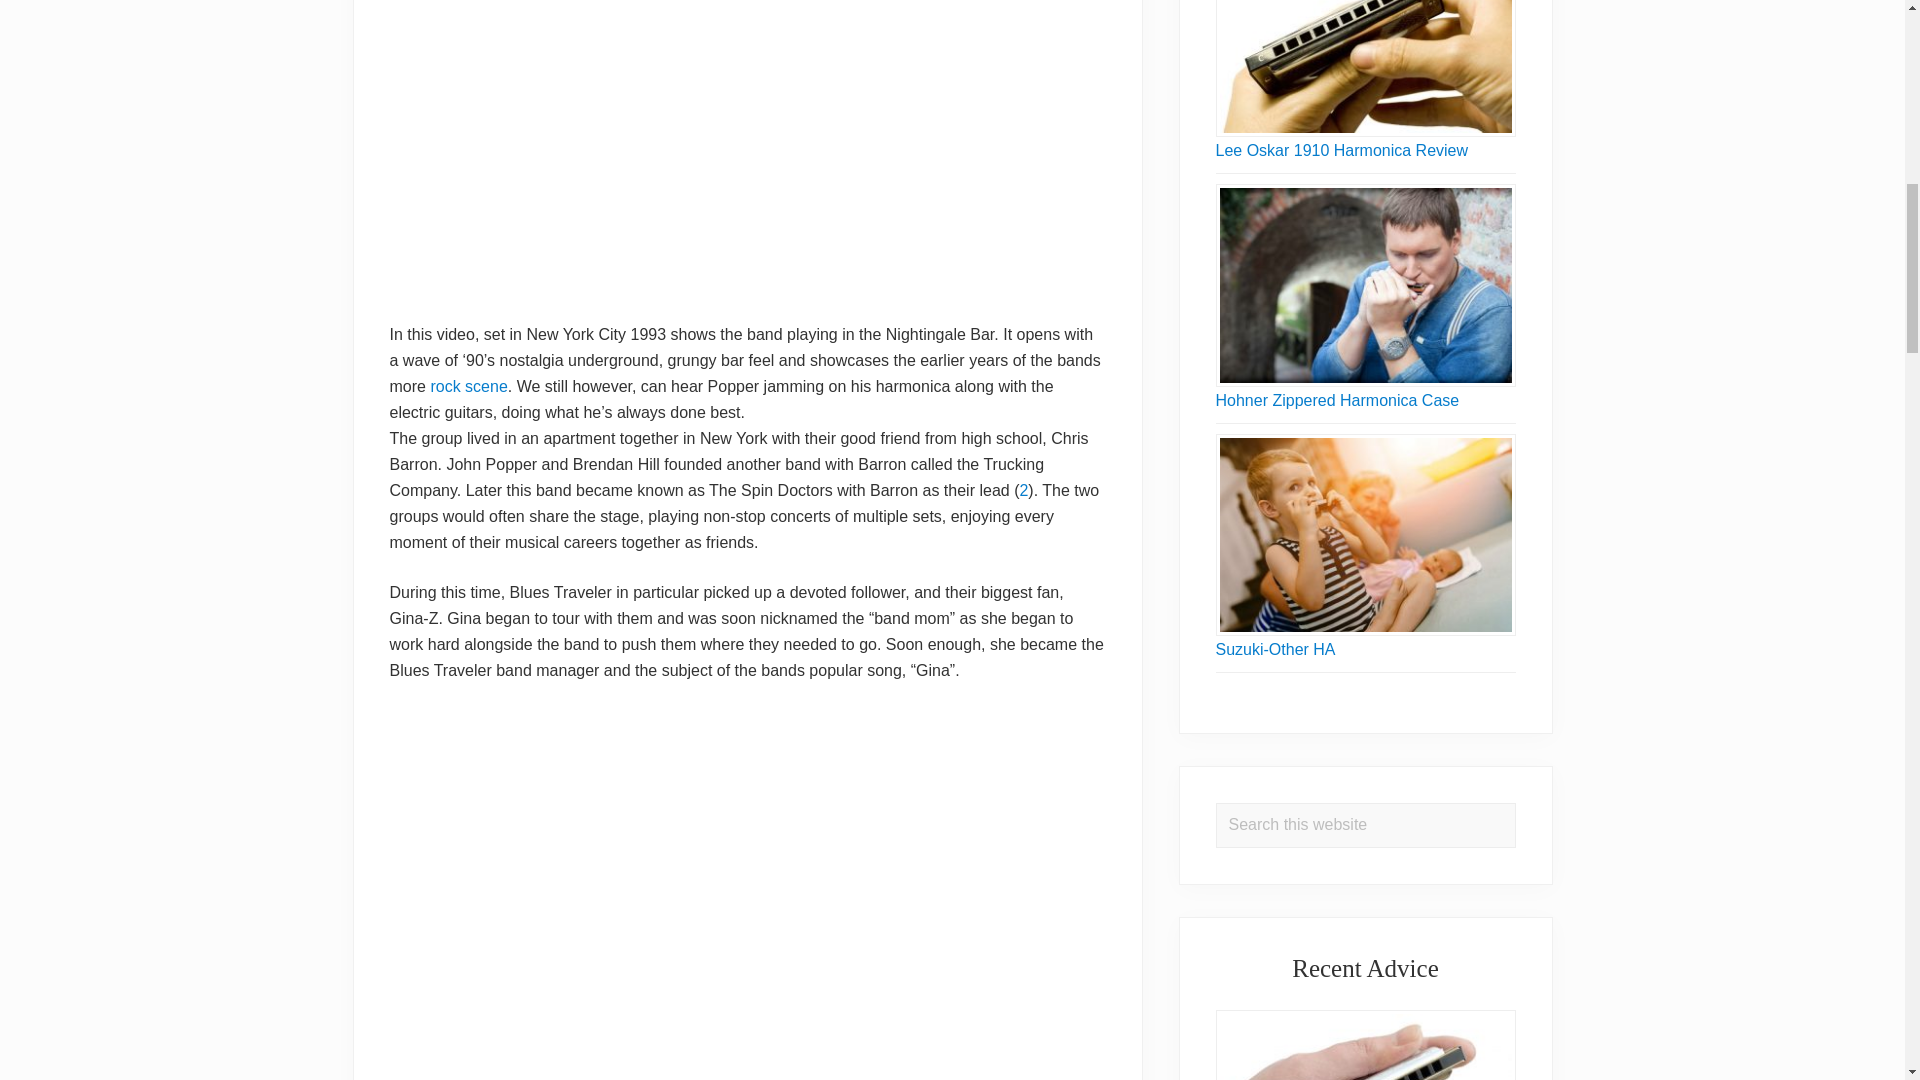  Describe the element at coordinates (1276, 649) in the screenshot. I see `Suzuki-Other HA` at that location.